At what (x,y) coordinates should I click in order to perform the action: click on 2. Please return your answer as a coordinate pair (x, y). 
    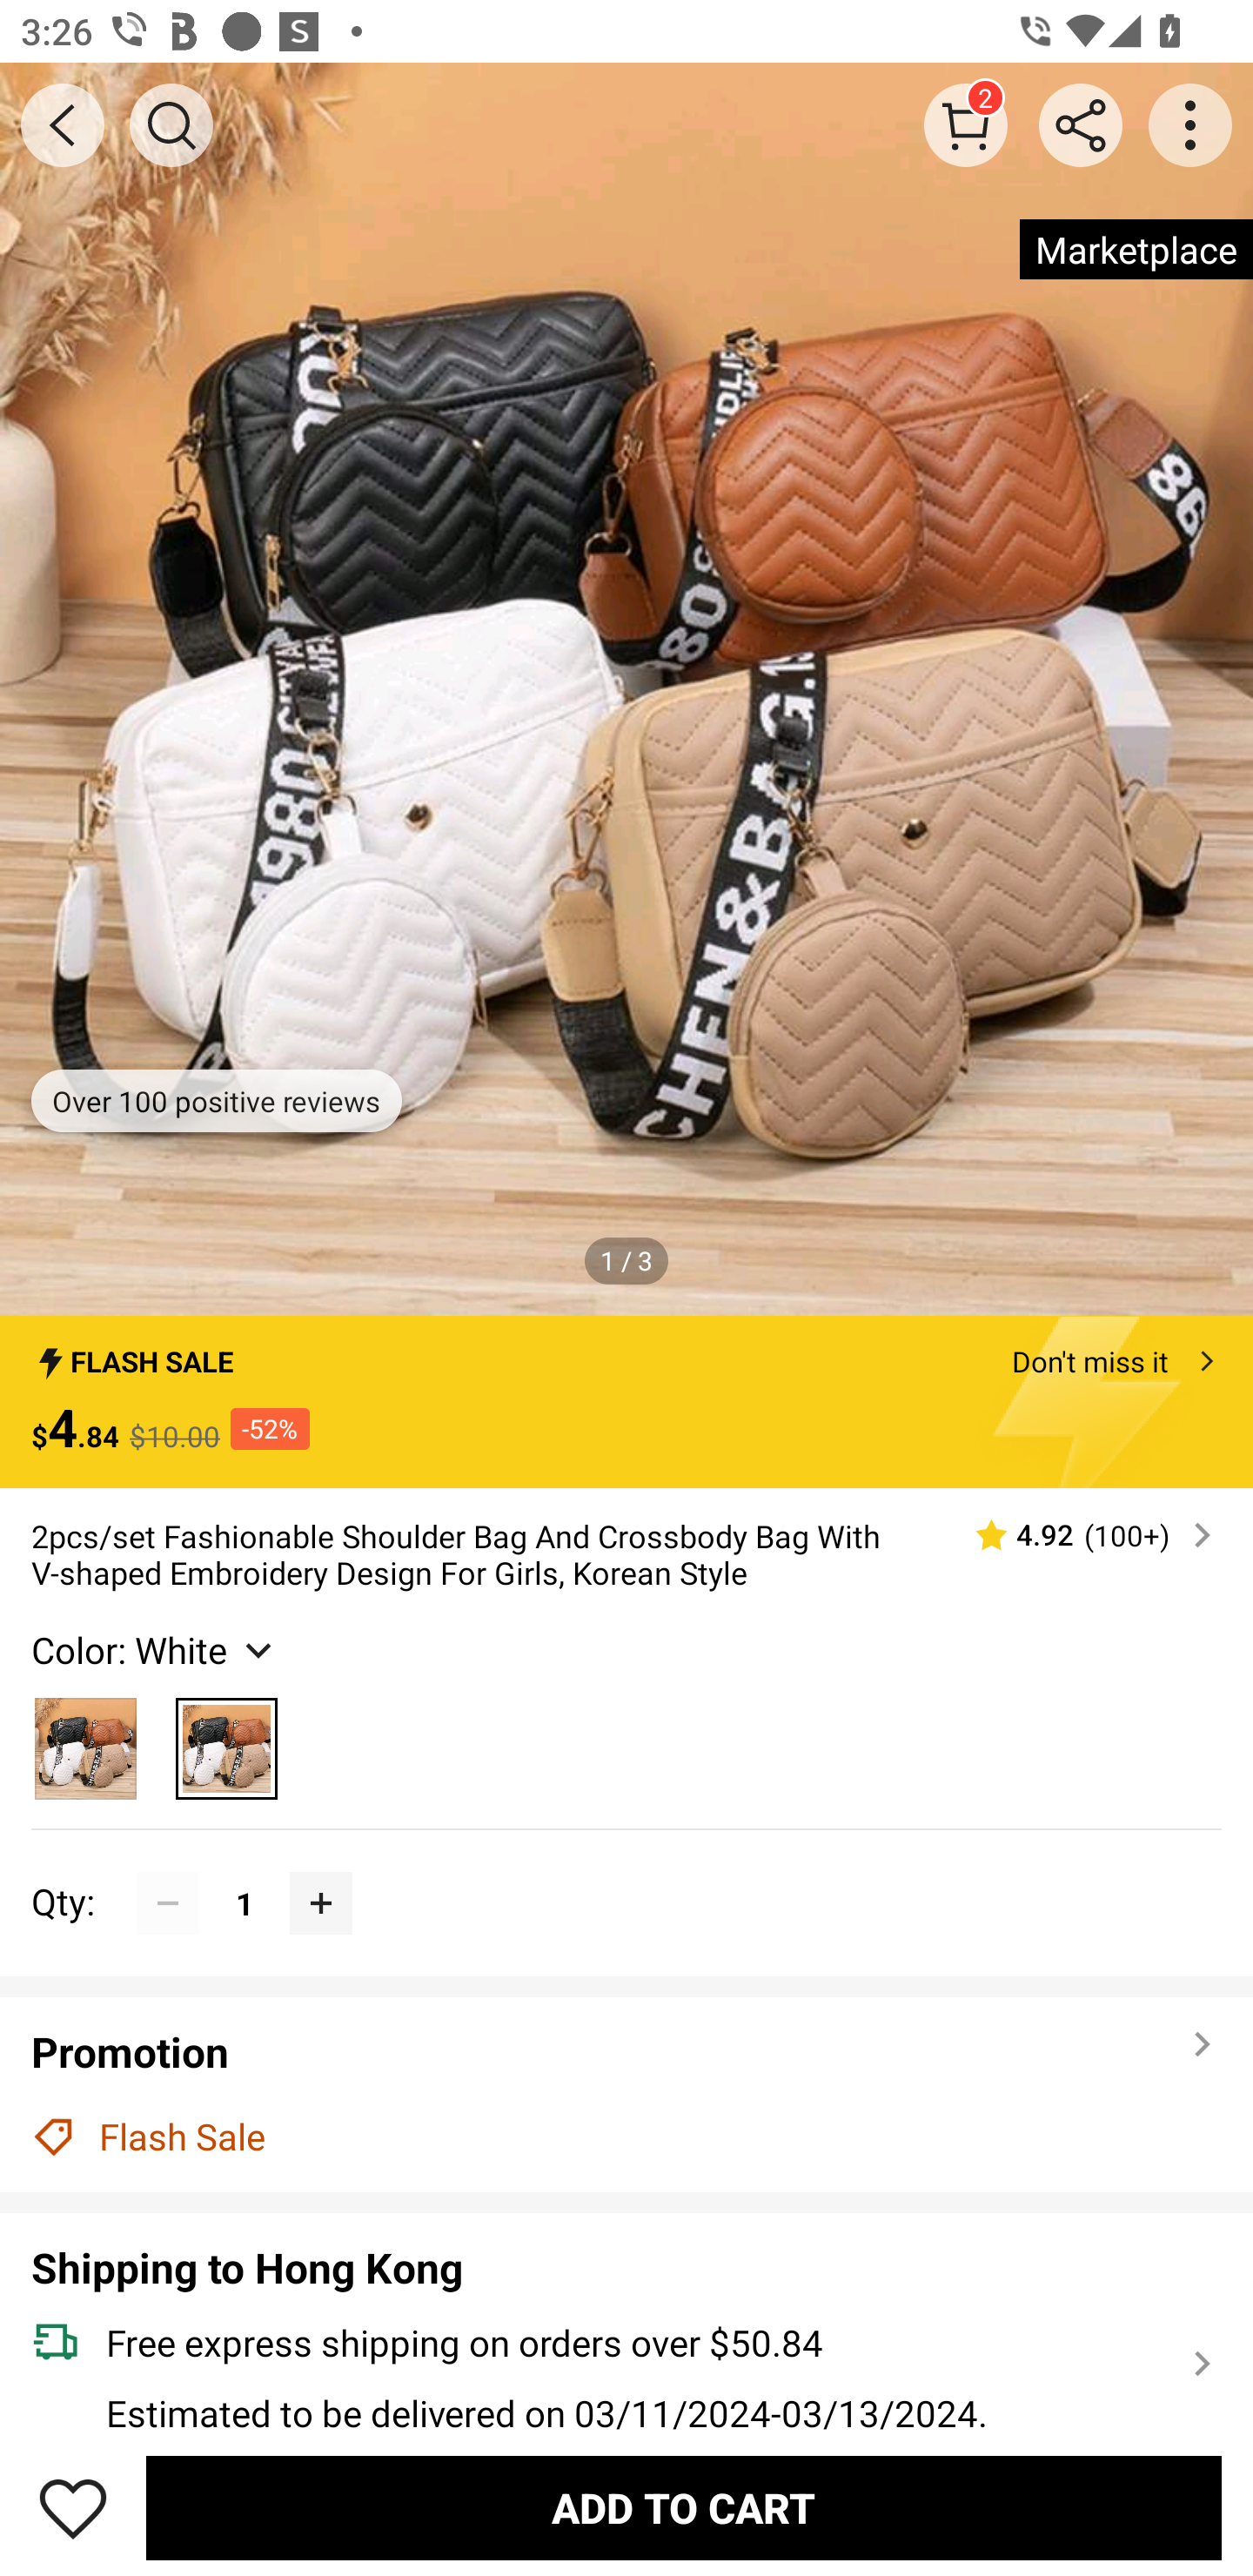
    Looking at the image, I should click on (966, 124).